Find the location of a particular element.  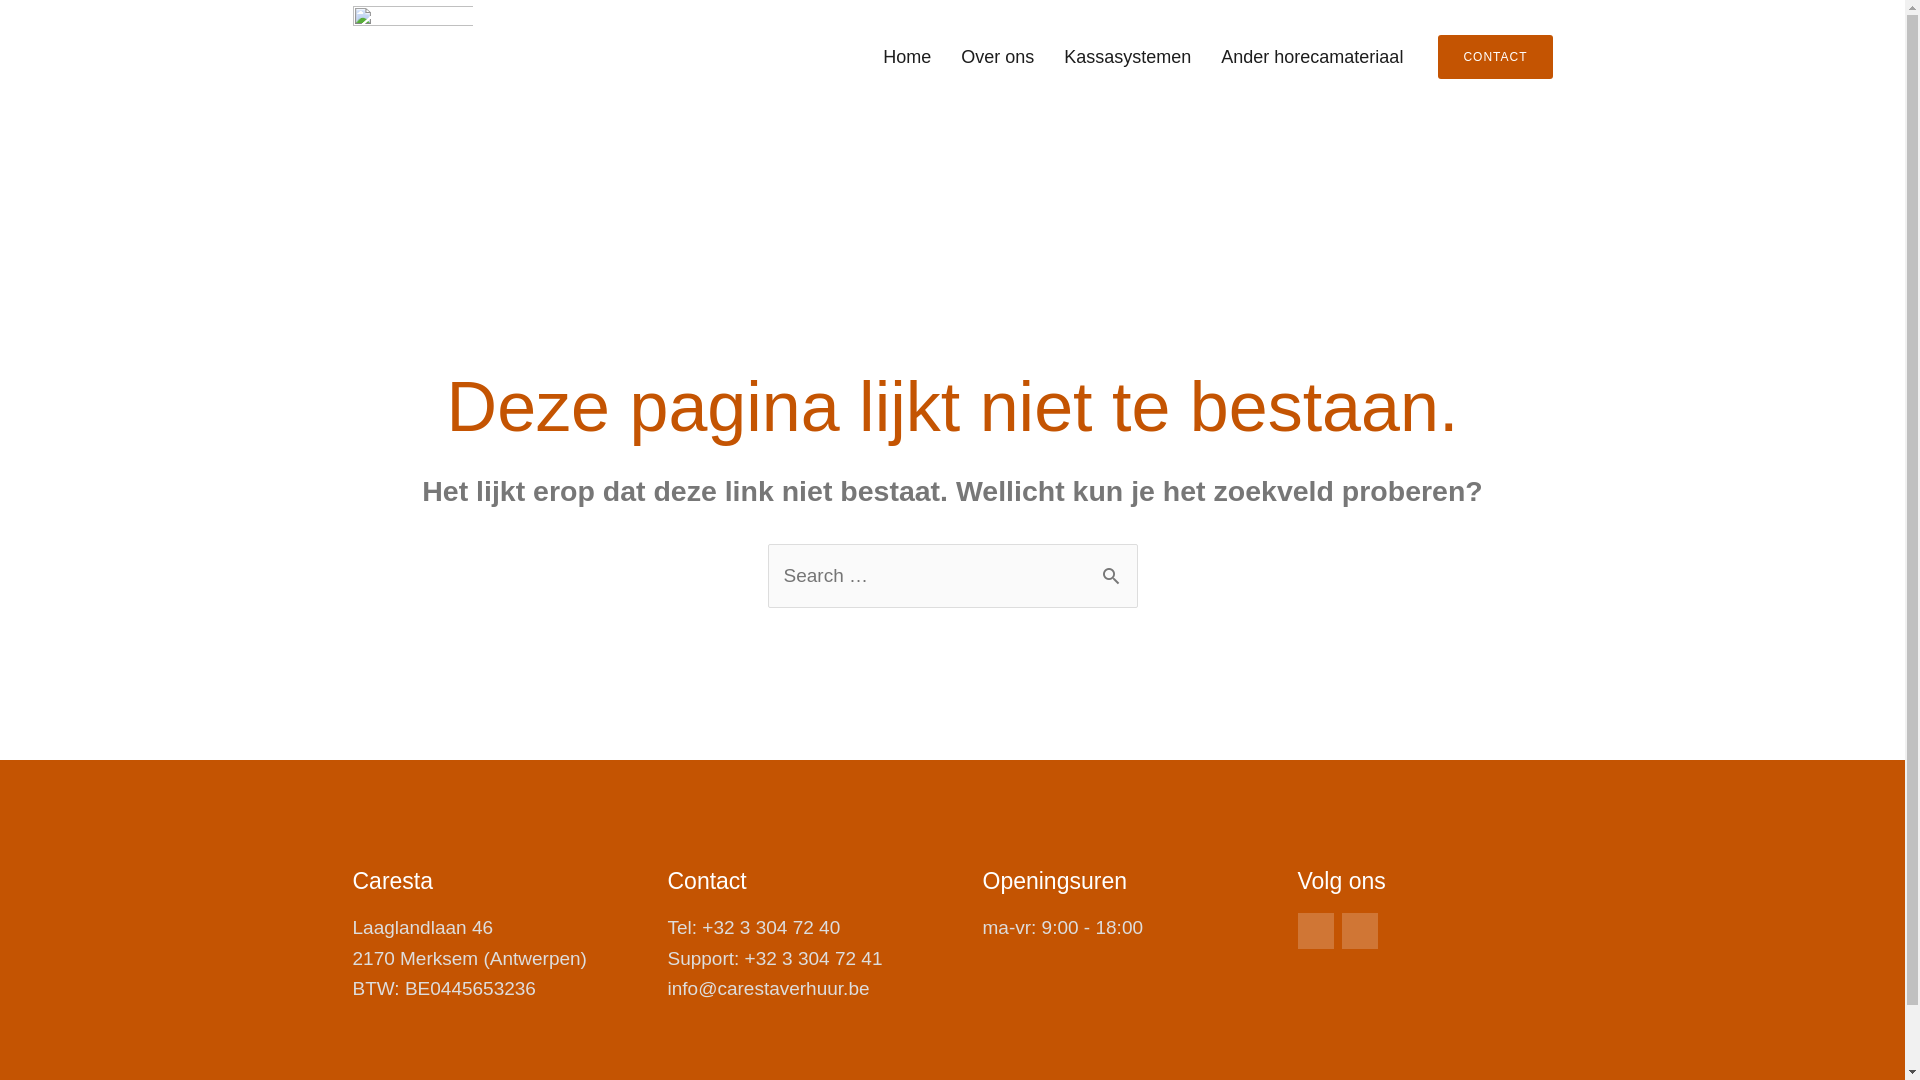

Support: +32 3 304 72 41 is located at coordinates (796, 959).